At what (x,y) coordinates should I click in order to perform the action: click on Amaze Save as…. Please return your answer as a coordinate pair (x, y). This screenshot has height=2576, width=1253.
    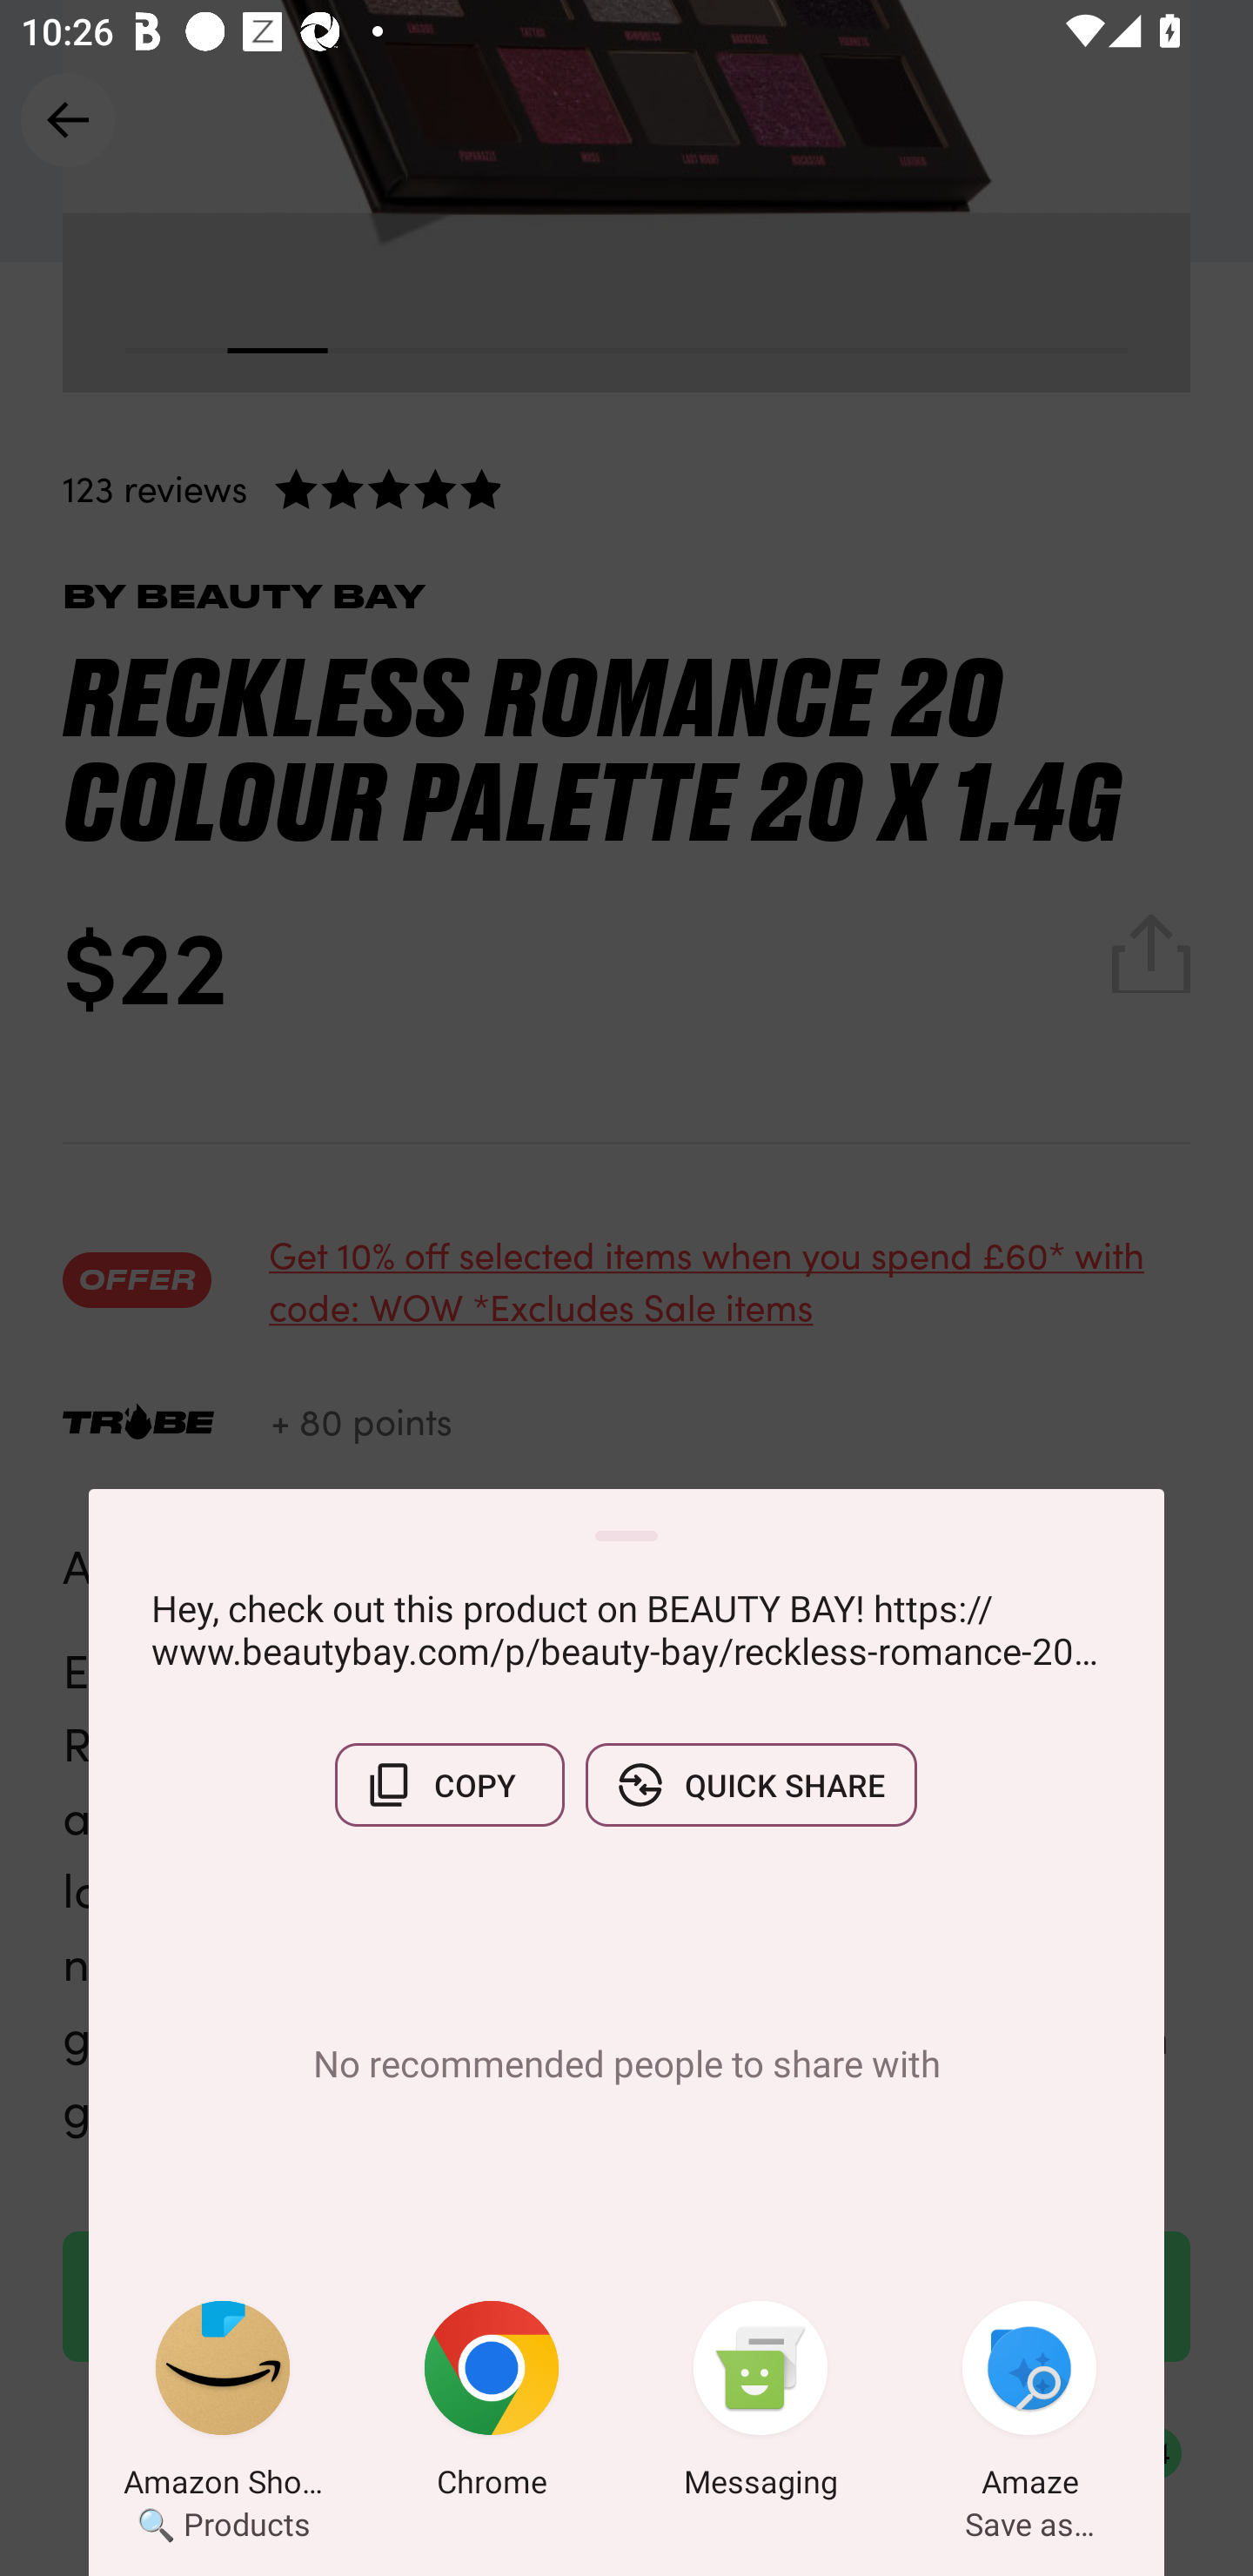
    Looking at the image, I should click on (1029, 2405).